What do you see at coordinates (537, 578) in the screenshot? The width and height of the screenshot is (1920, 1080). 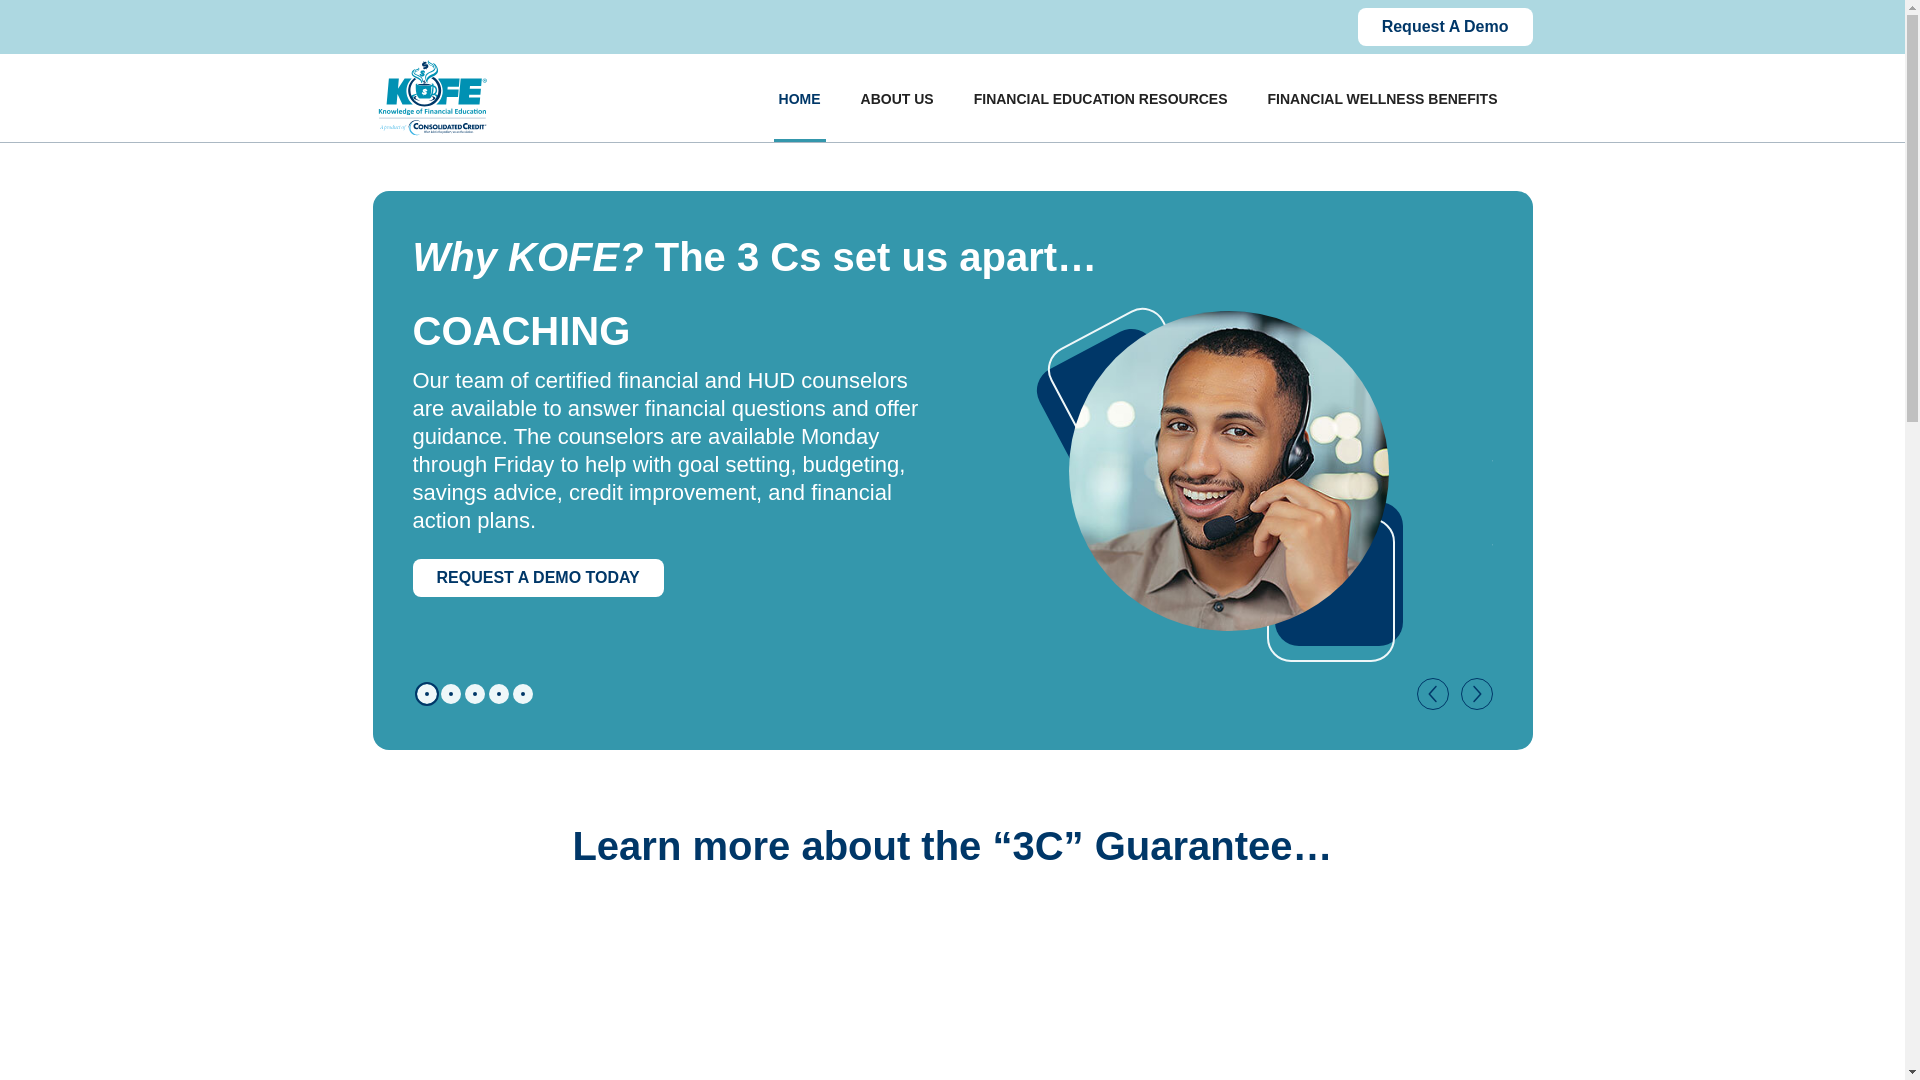 I see `REQUEST A DEMO TODAY` at bounding box center [537, 578].